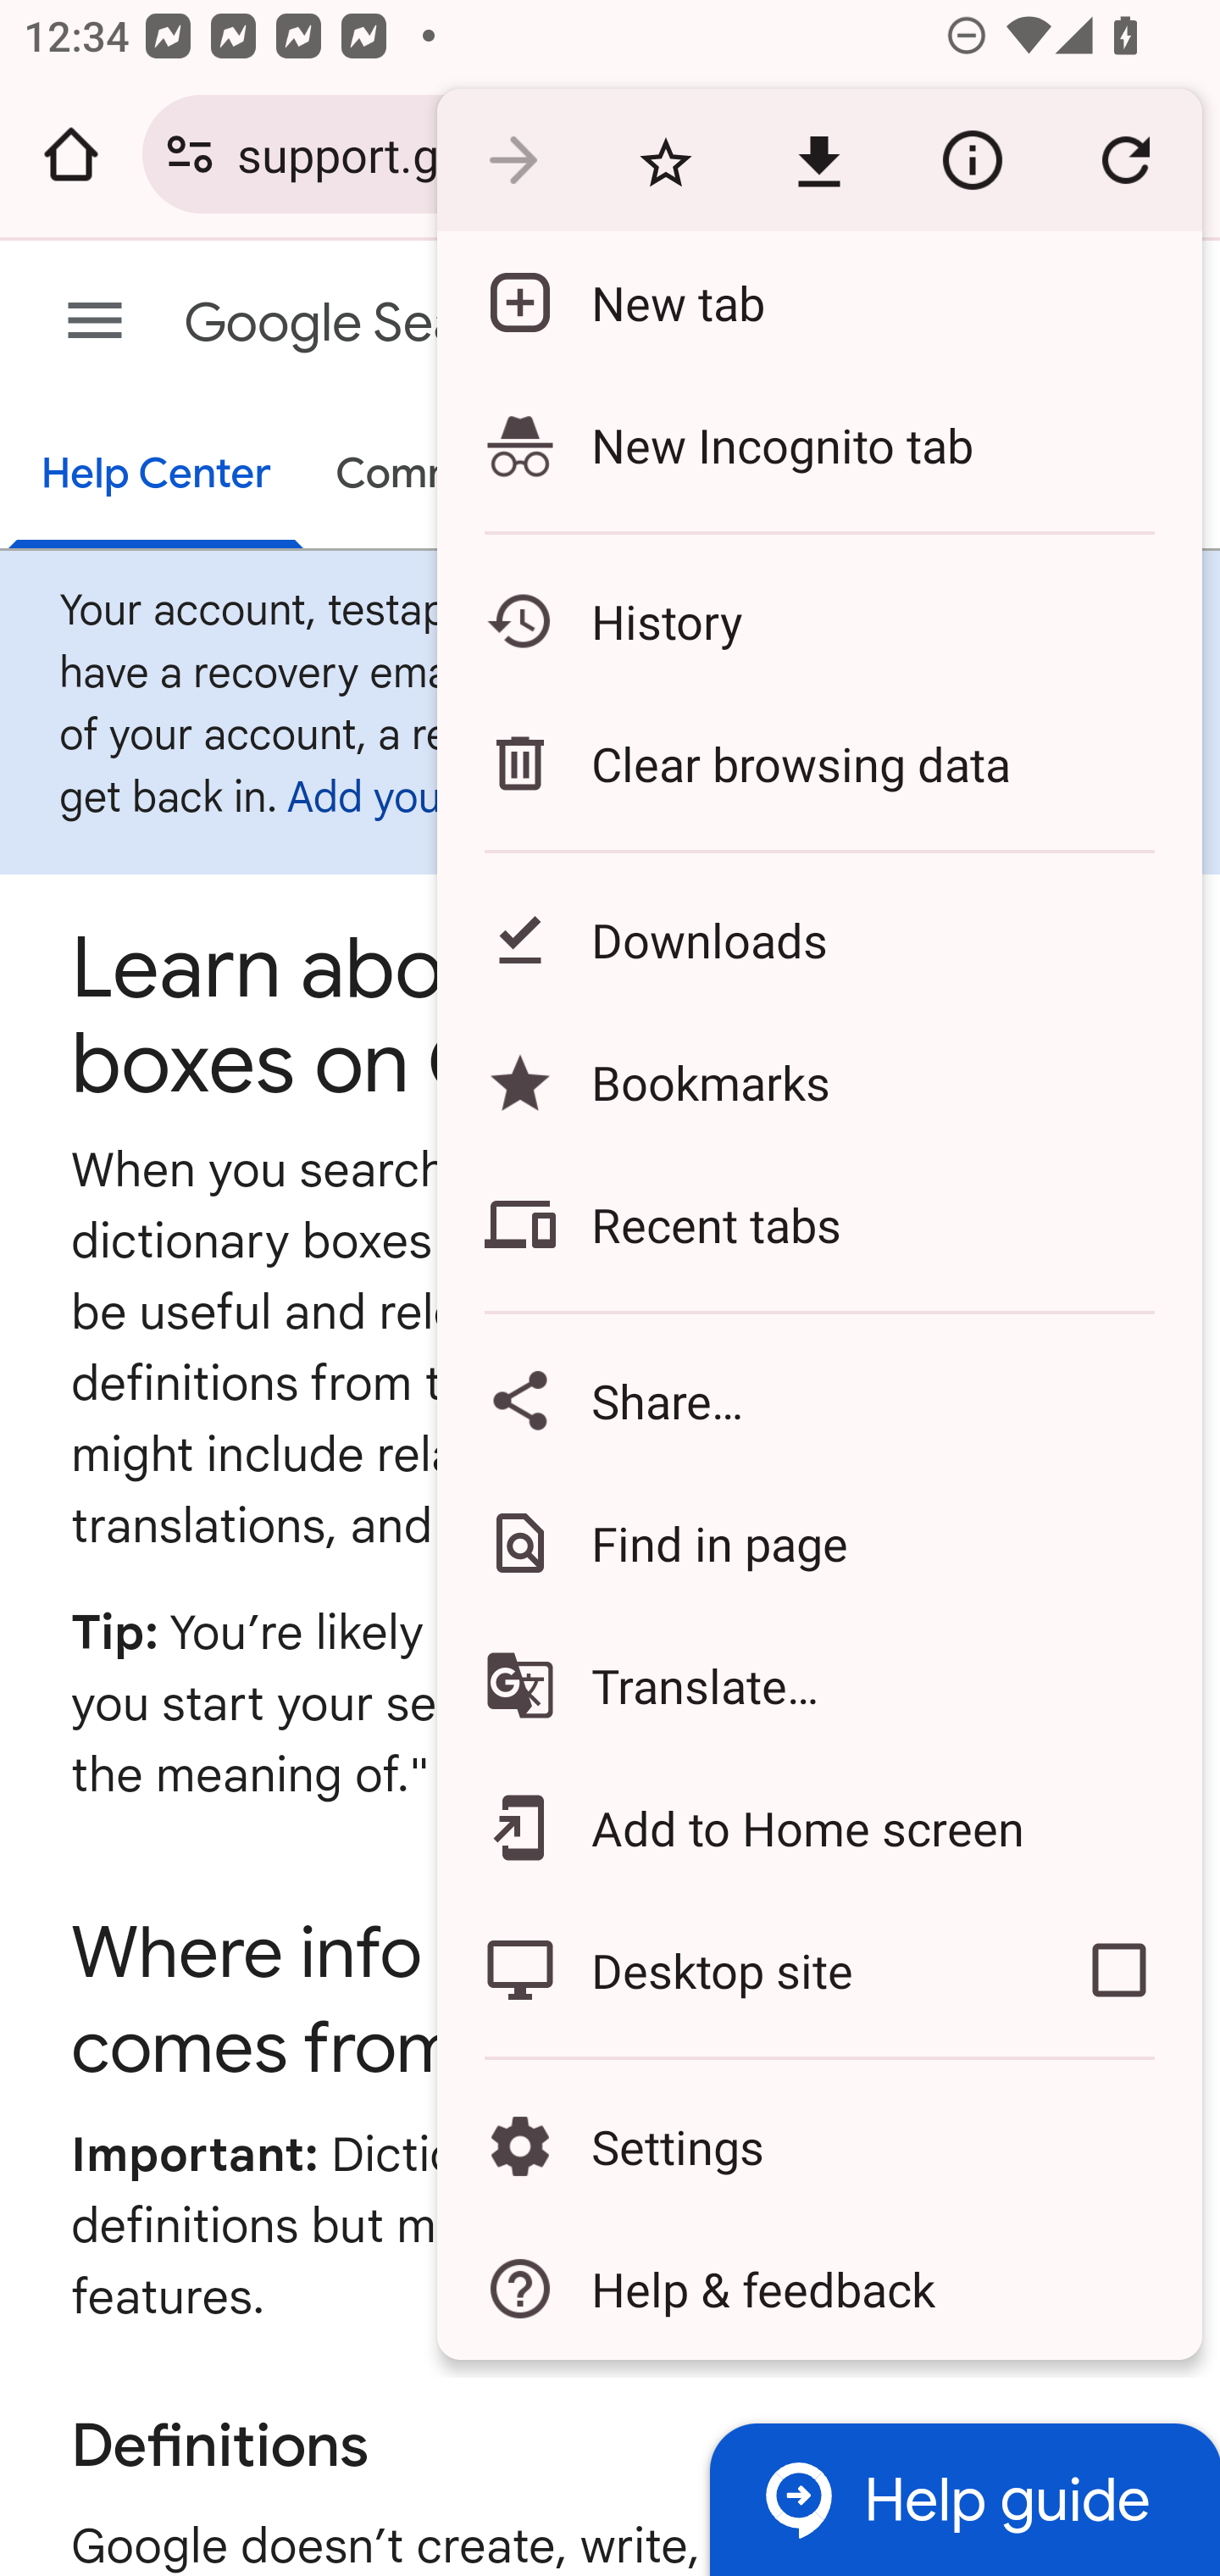 This screenshot has width=1220, height=2576. I want to click on Help & feedback, so click(818, 2288).